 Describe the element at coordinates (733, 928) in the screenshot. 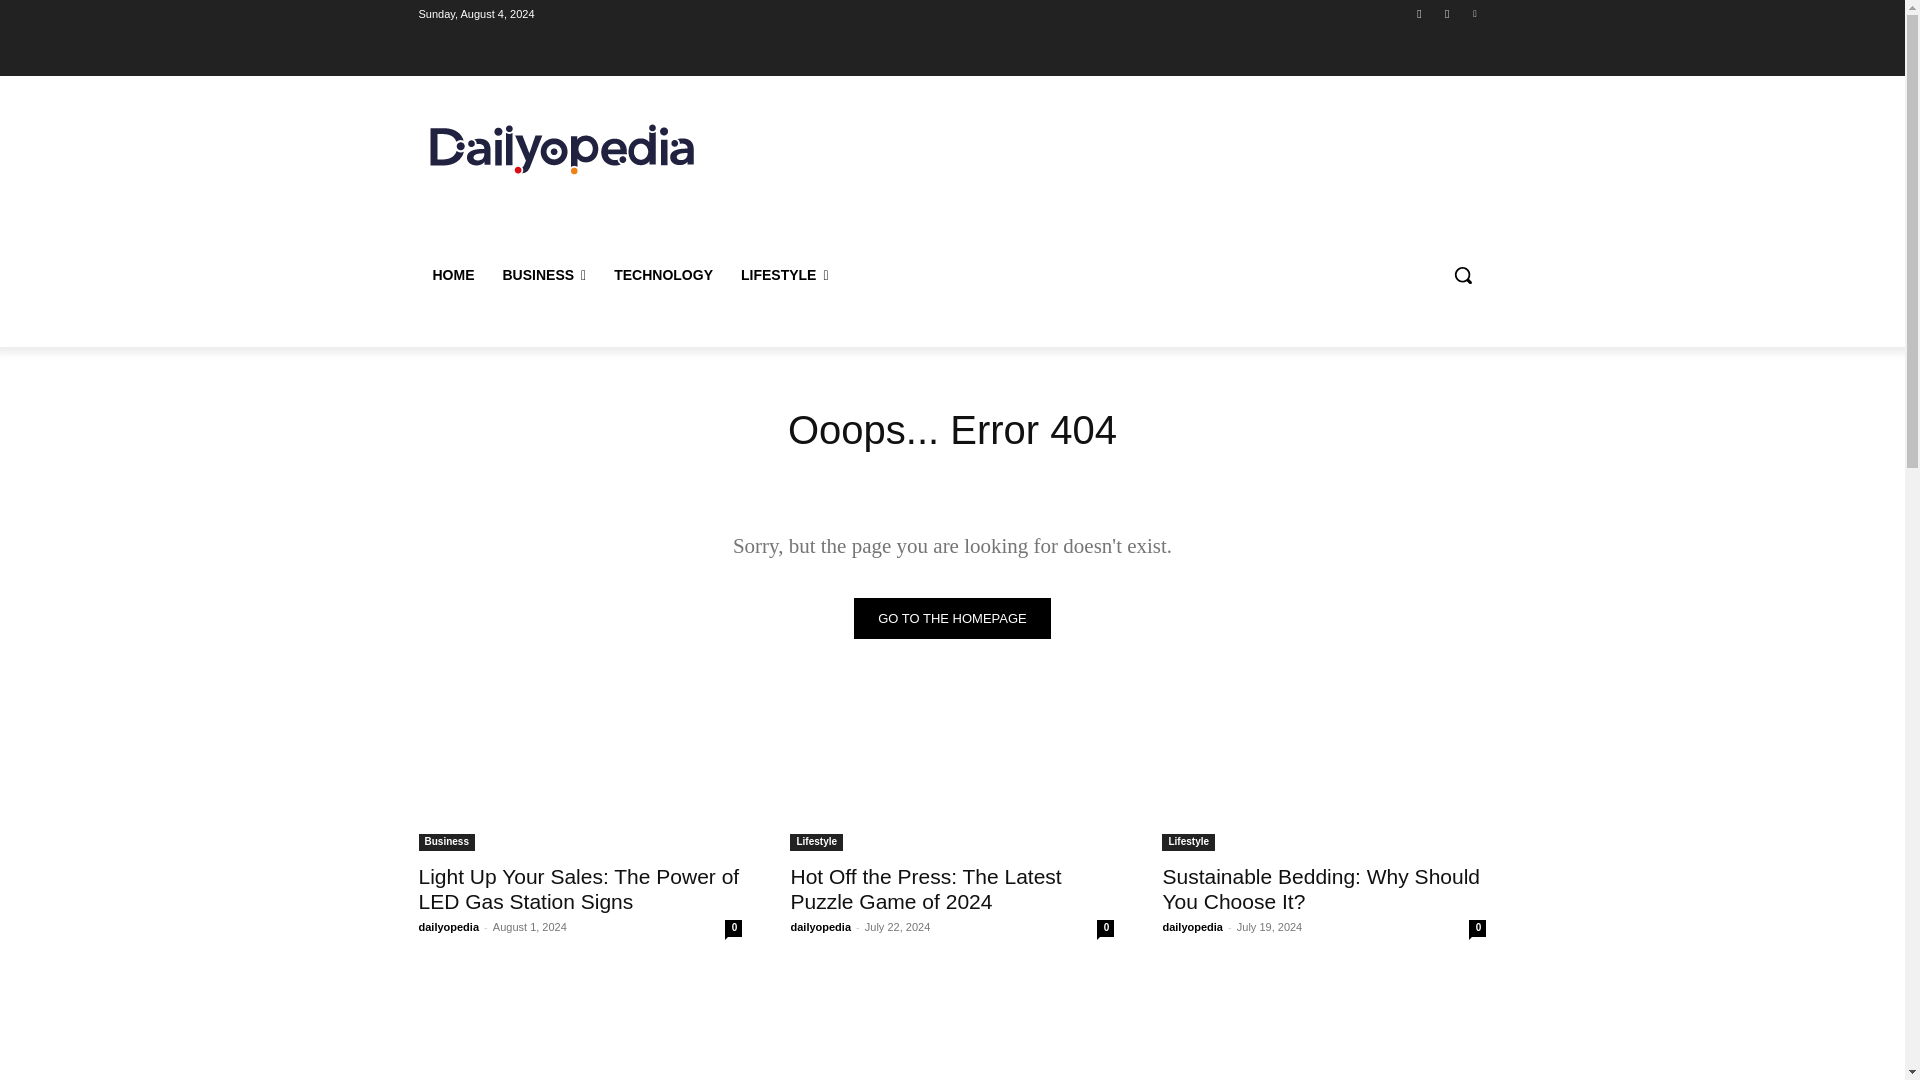

I see `0` at that location.